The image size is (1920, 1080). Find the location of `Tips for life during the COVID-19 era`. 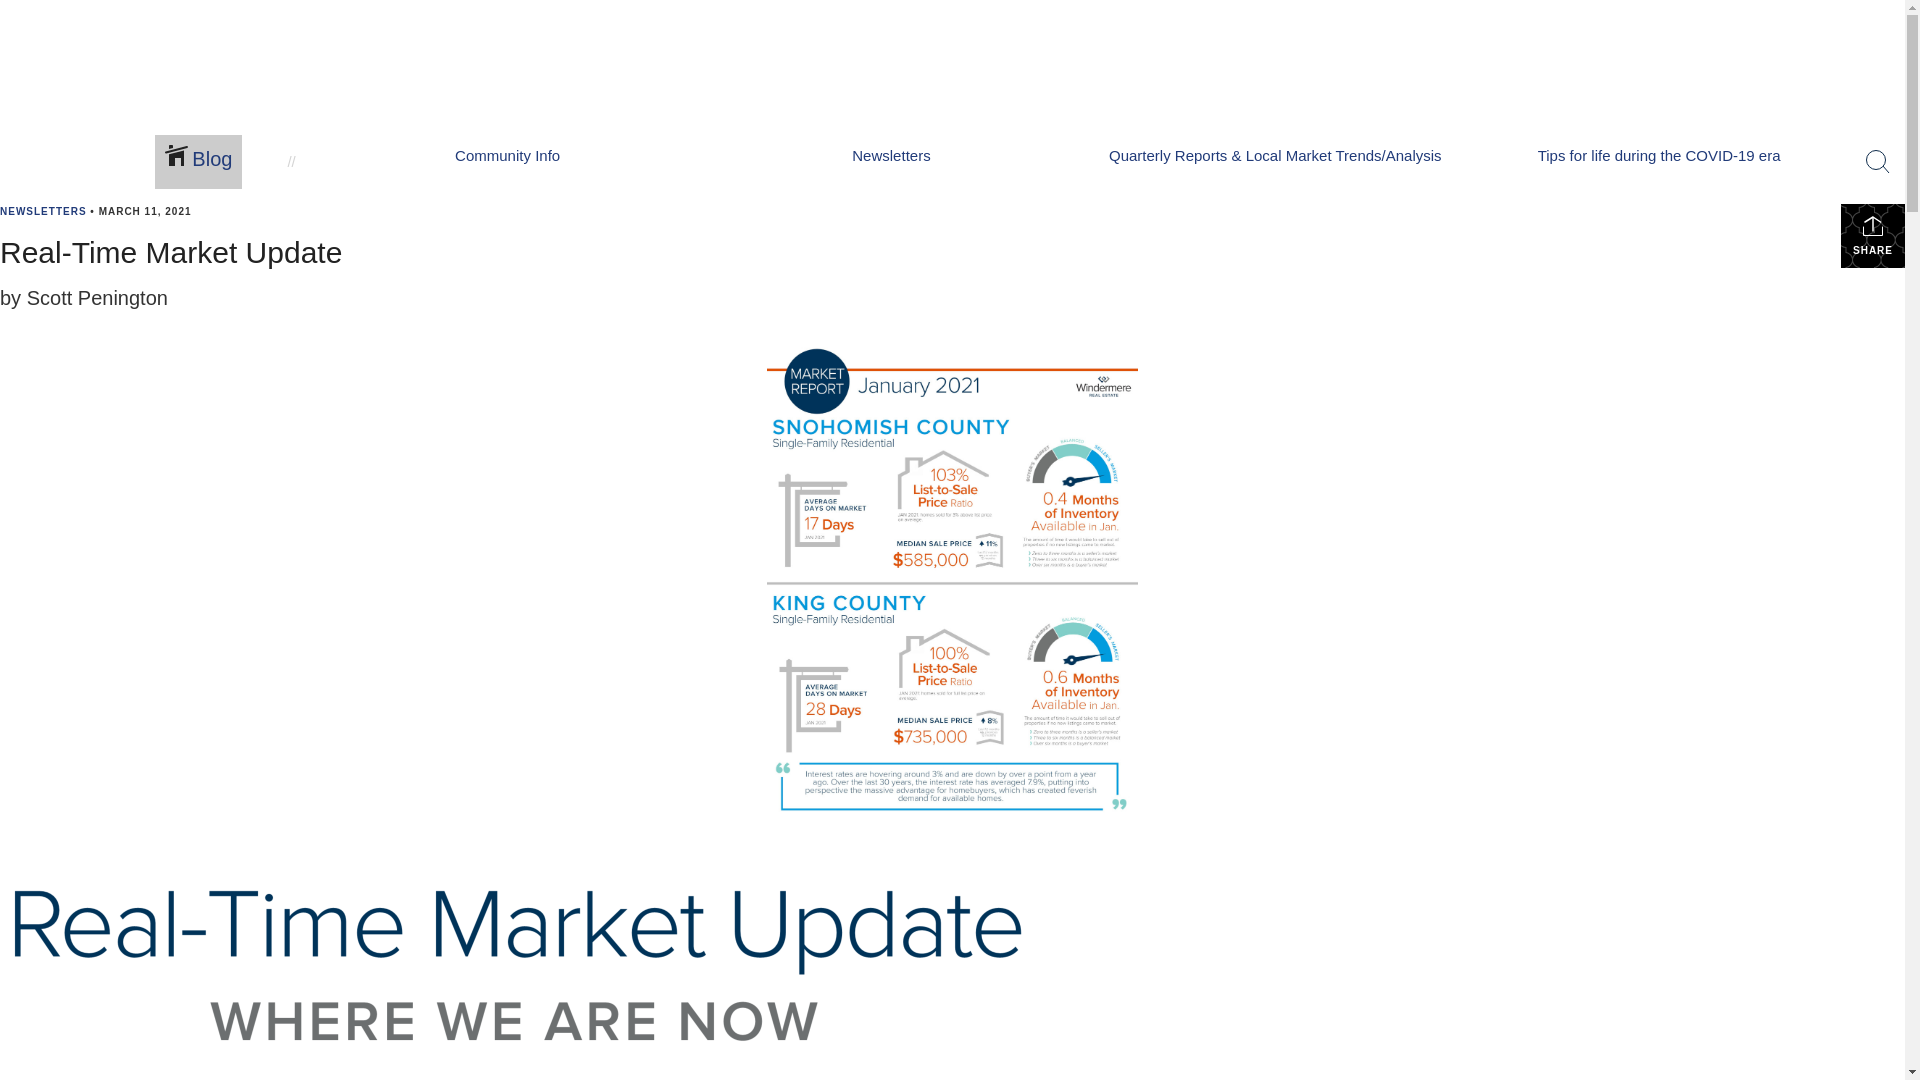

Tips for life during the COVID-19 era is located at coordinates (1658, 162).